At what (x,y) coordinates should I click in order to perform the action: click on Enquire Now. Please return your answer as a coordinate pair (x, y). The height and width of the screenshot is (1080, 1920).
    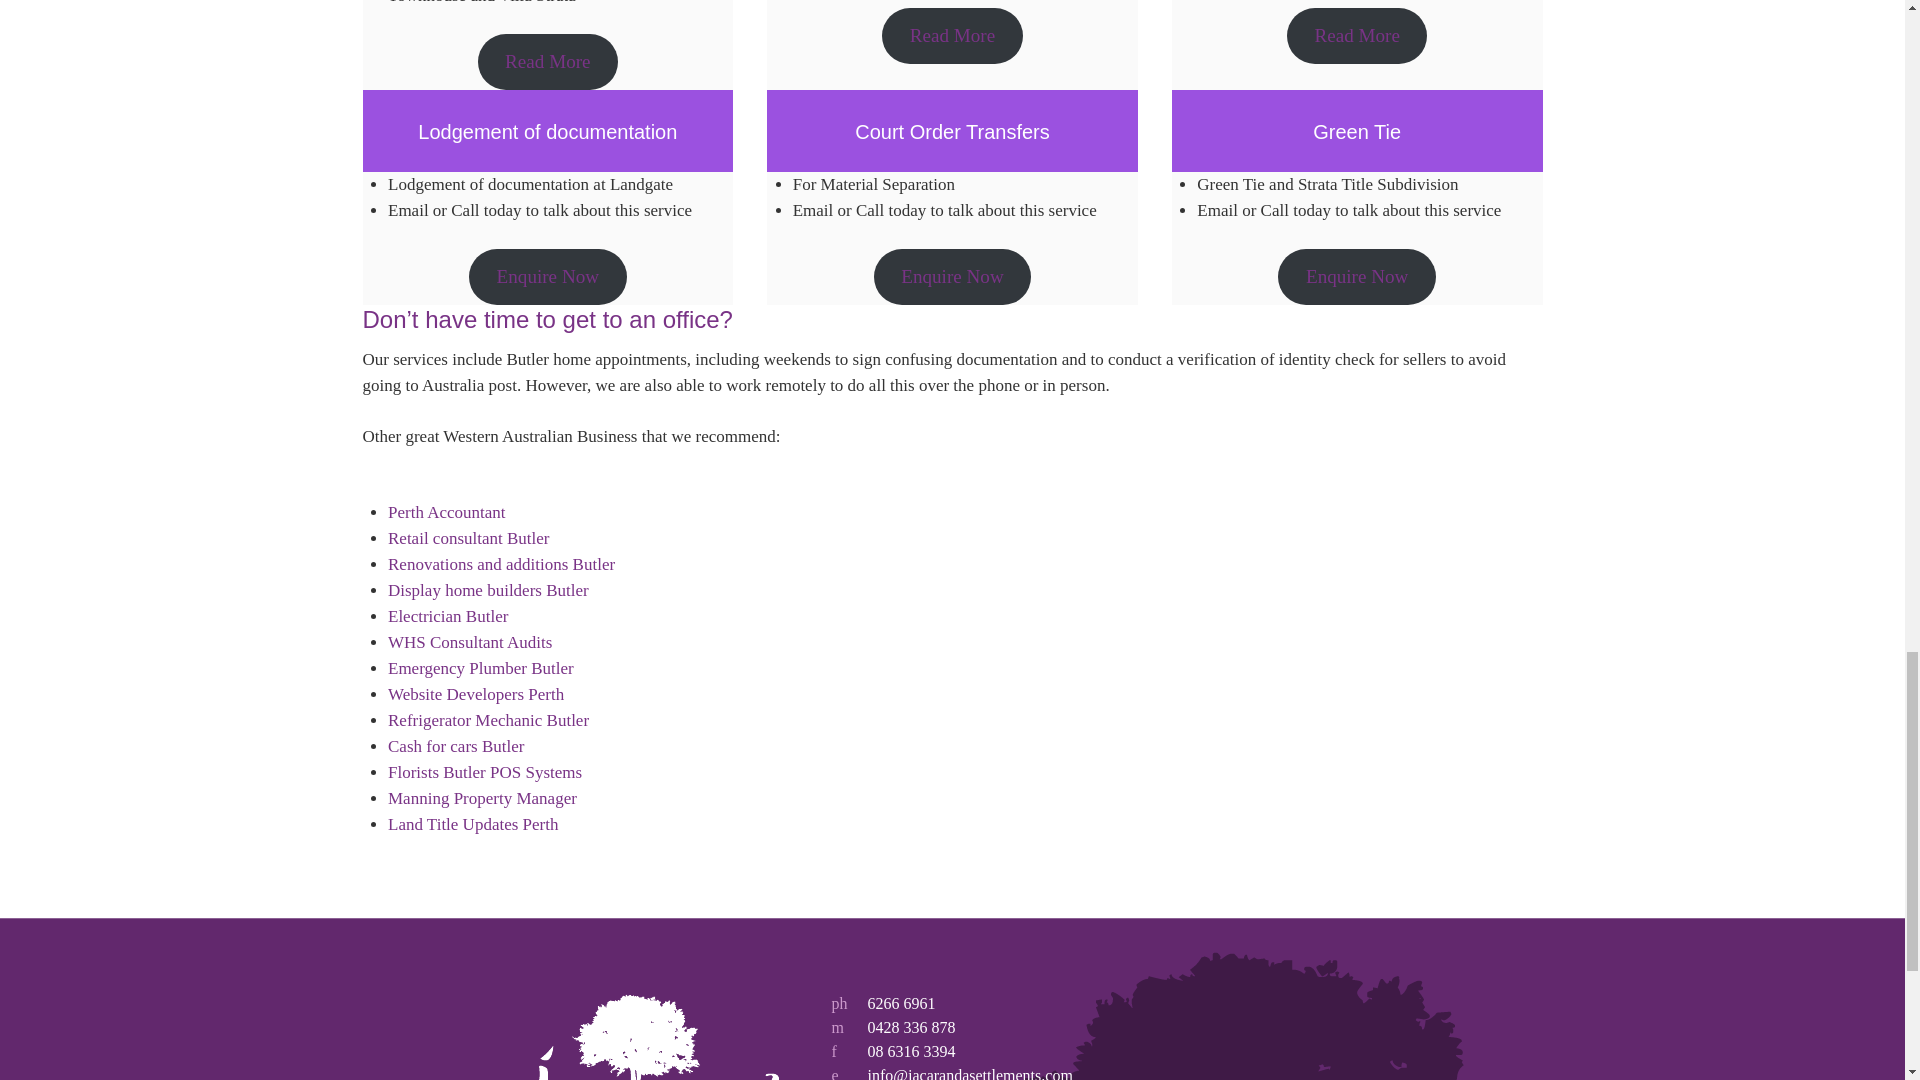
    Looking at the image, I should click on (546, 276).